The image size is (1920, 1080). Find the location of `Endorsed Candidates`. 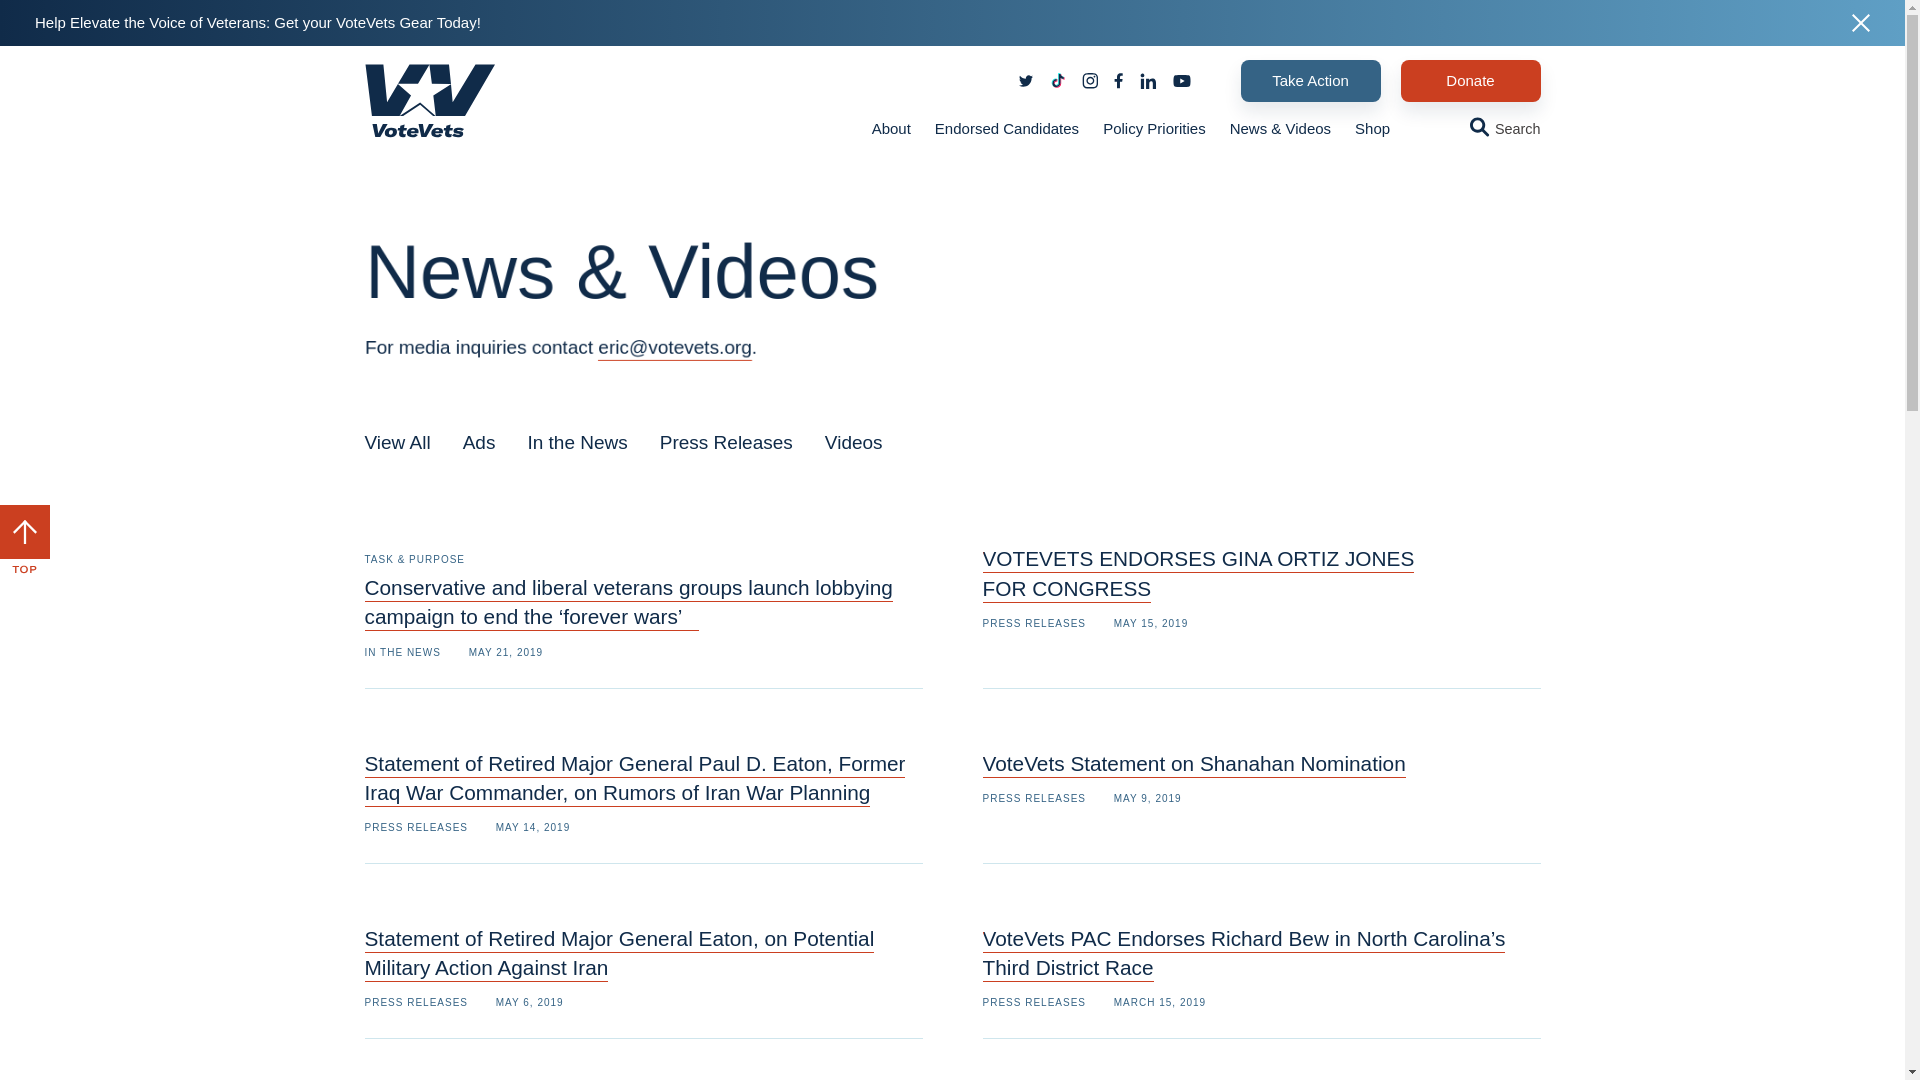

Endorsed Candidates is located at coordinates (1006, 128).